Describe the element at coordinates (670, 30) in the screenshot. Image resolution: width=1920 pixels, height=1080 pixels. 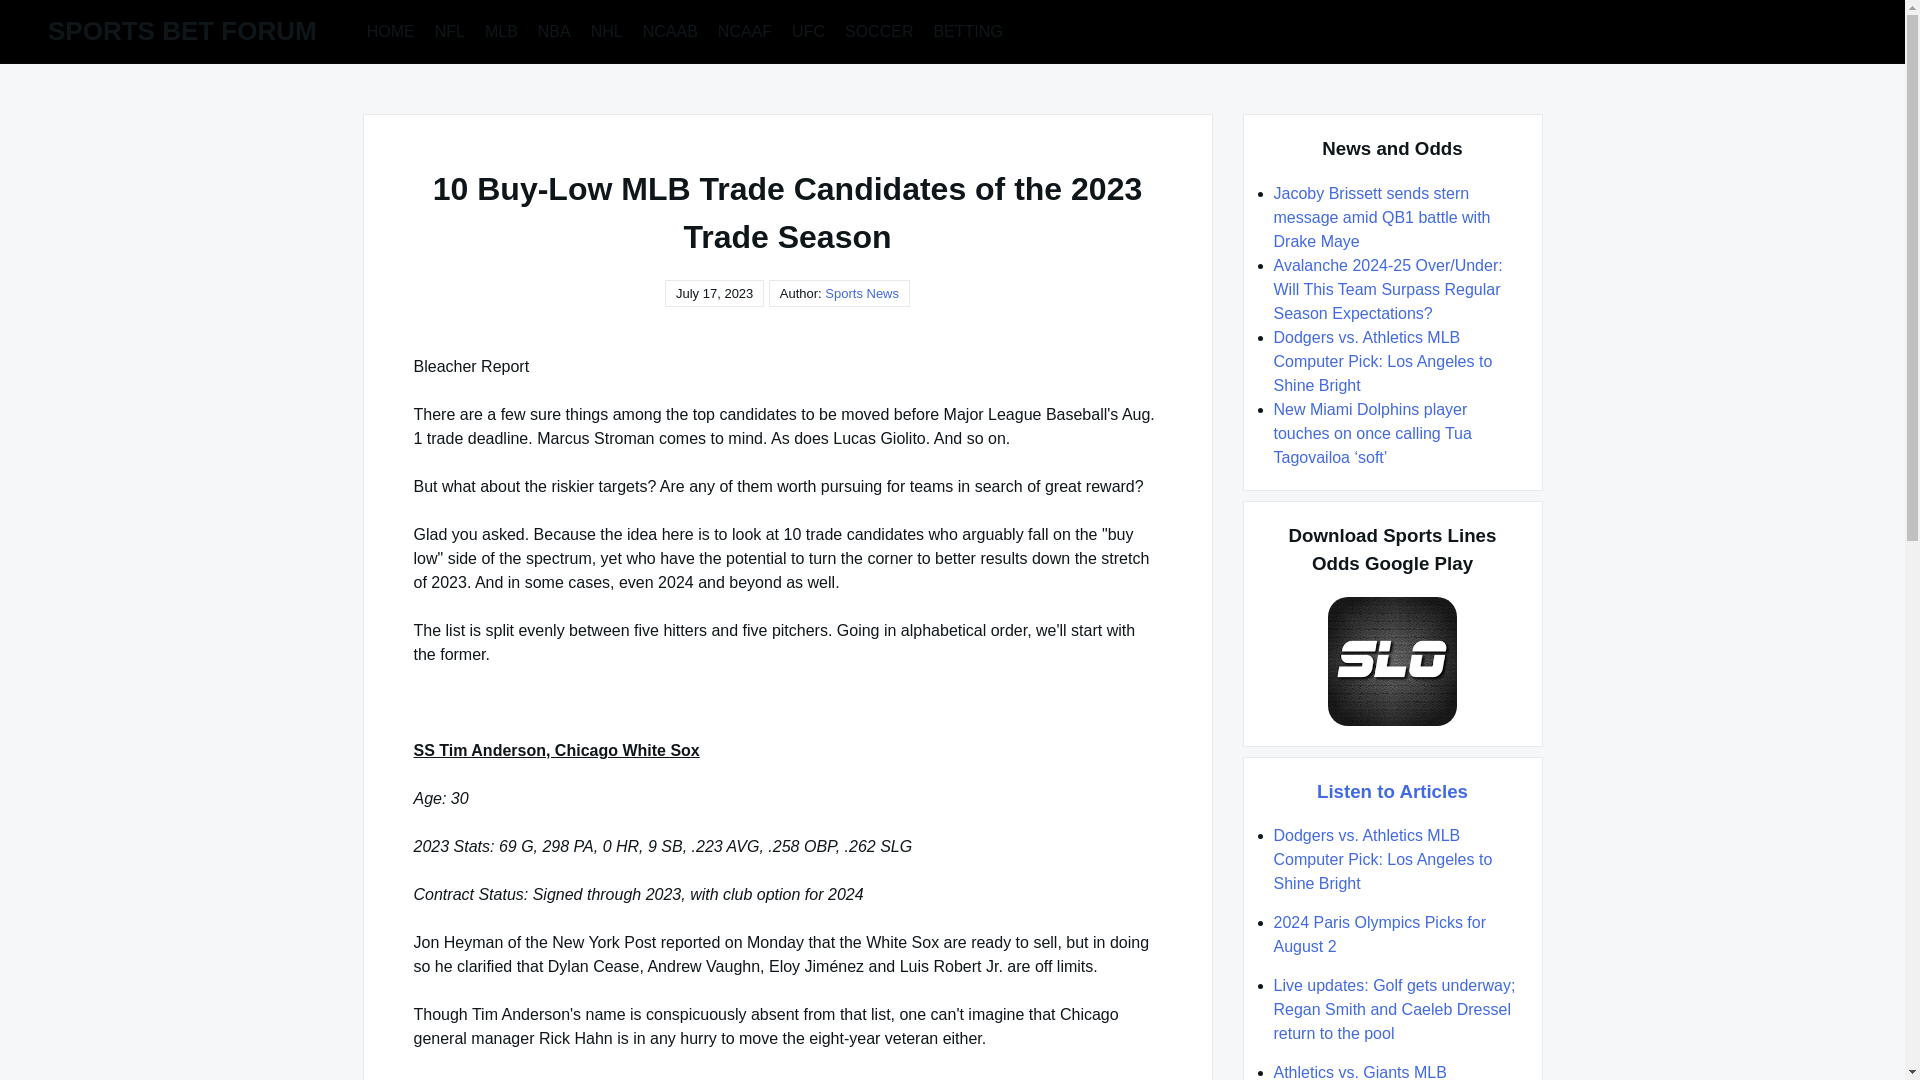
I see `NCAAB` at that location.